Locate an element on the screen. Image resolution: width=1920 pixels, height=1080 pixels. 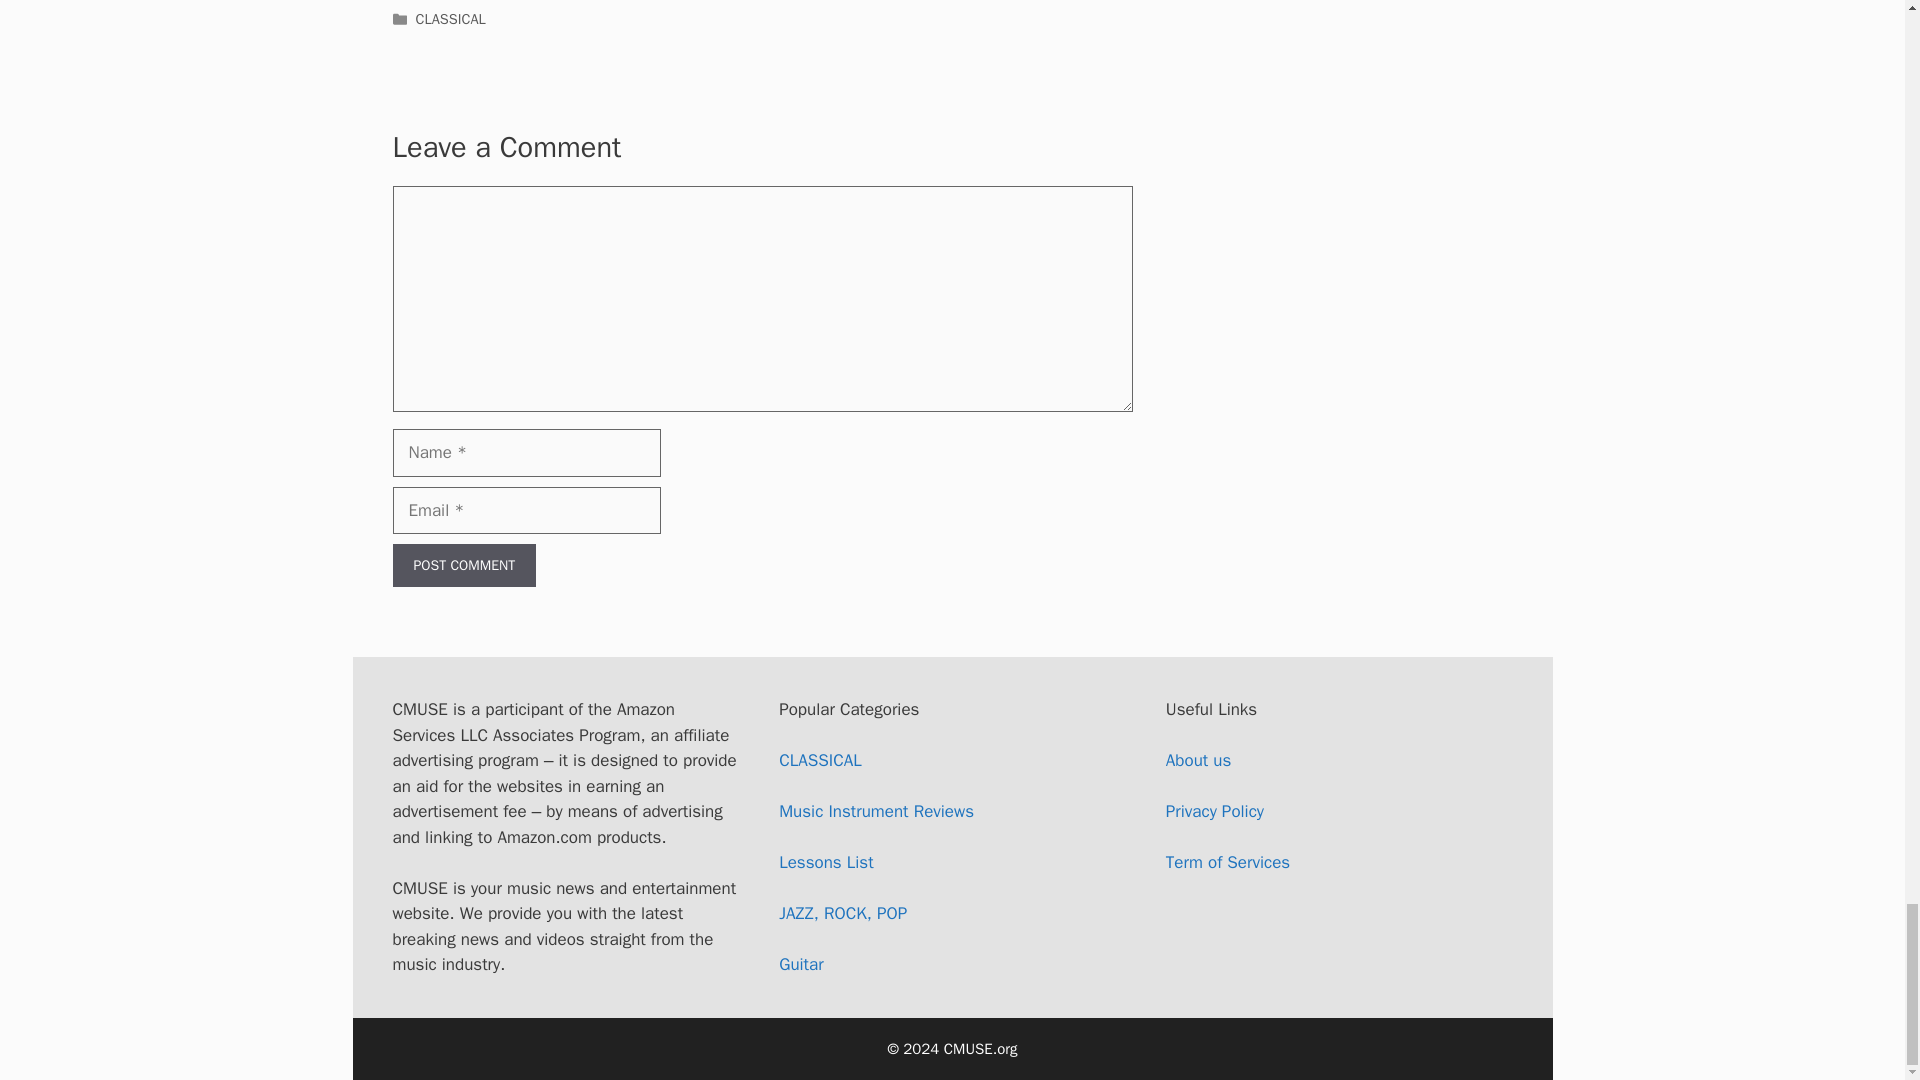
Guitar is located at coordinates (801, 964).